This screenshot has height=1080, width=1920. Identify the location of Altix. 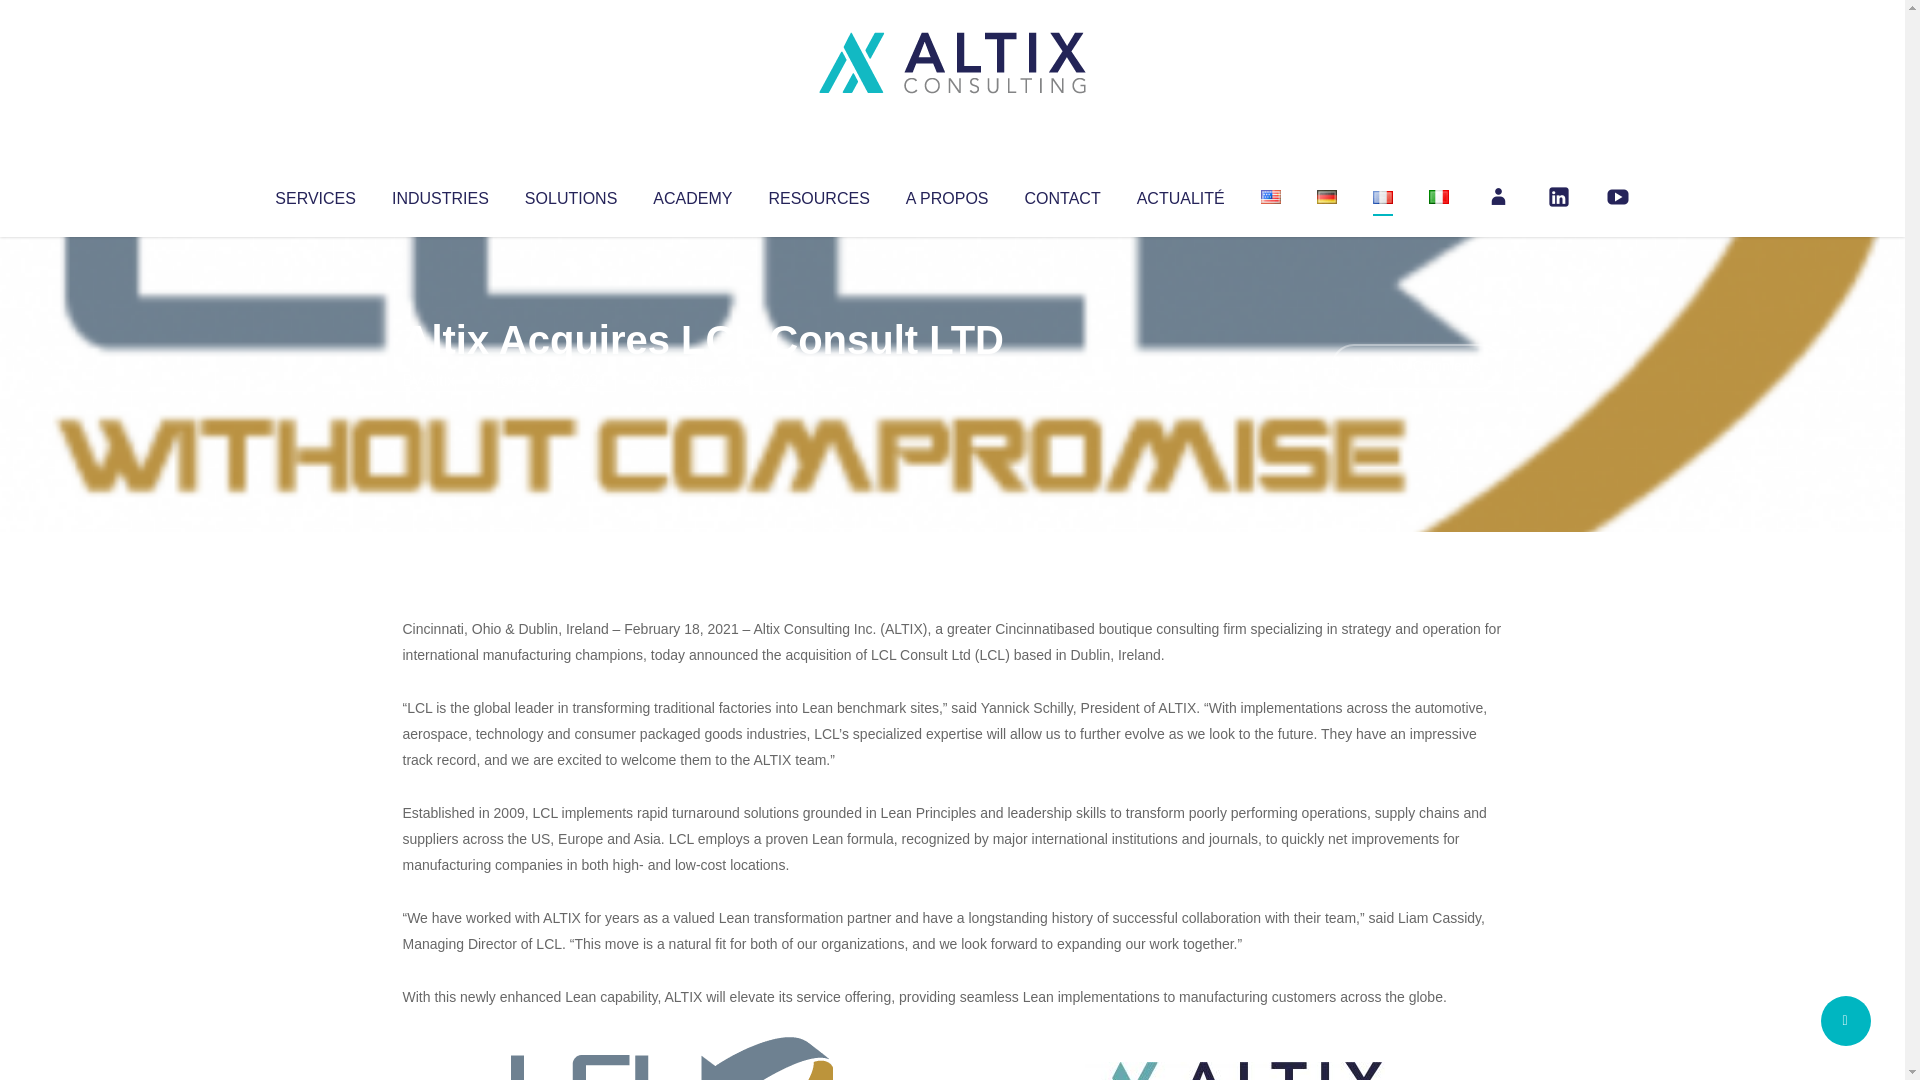
(440, 380).